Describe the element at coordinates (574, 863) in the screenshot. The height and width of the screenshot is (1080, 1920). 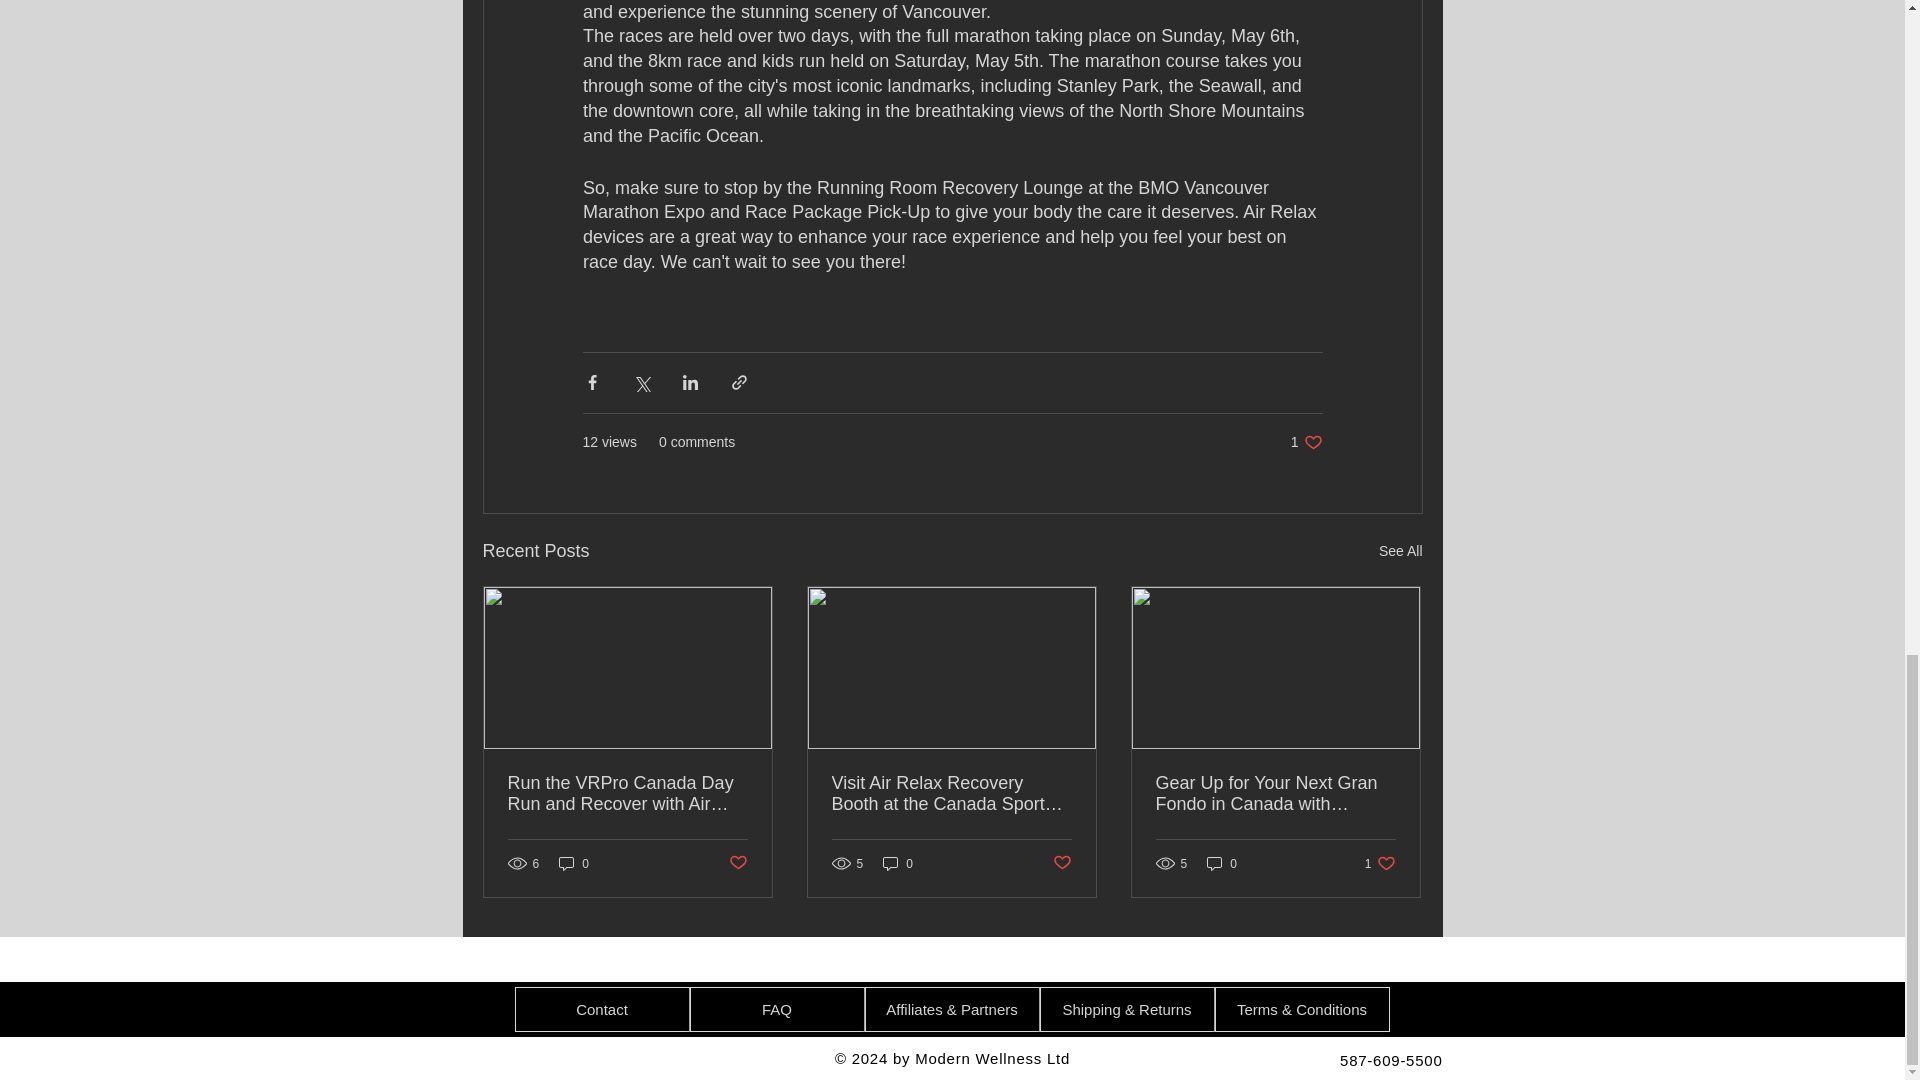
I see `0` at that location.